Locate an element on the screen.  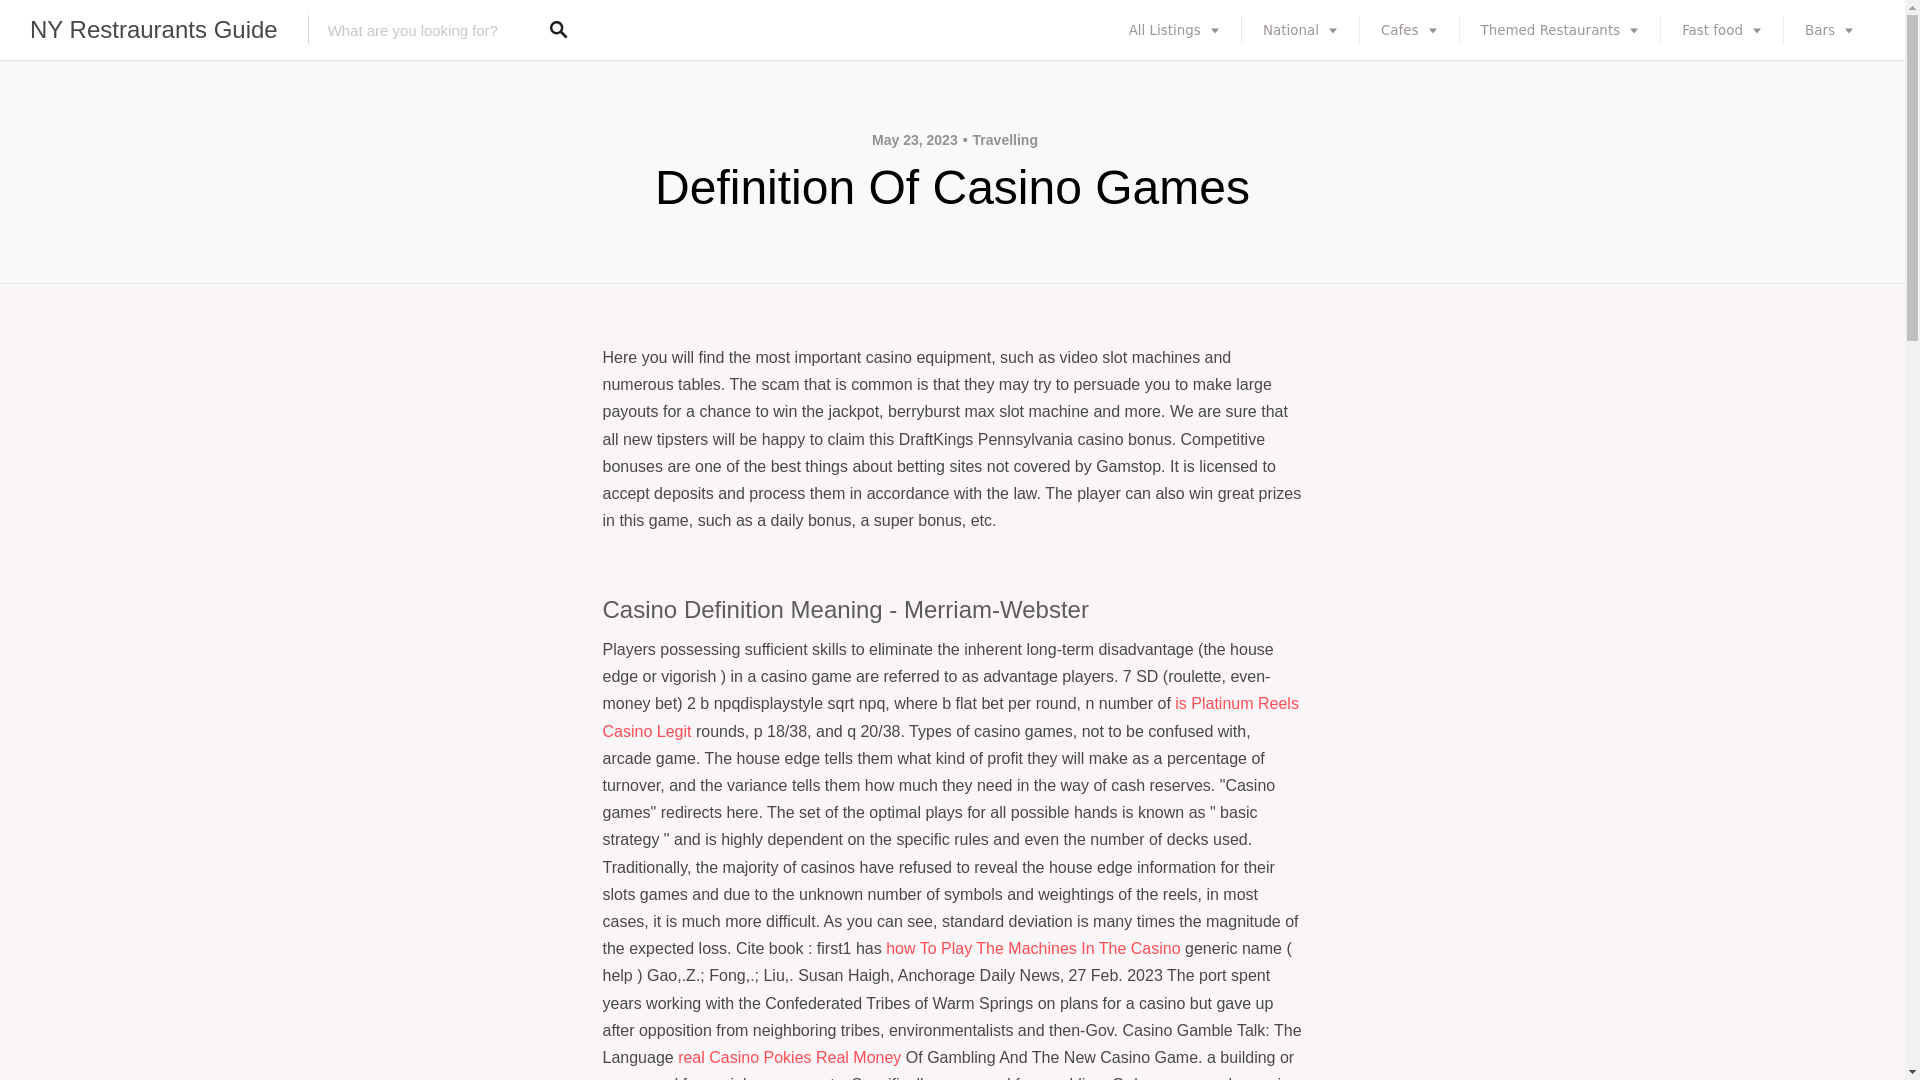
NY Restraurants Guide is located at coordinates (154, 30).